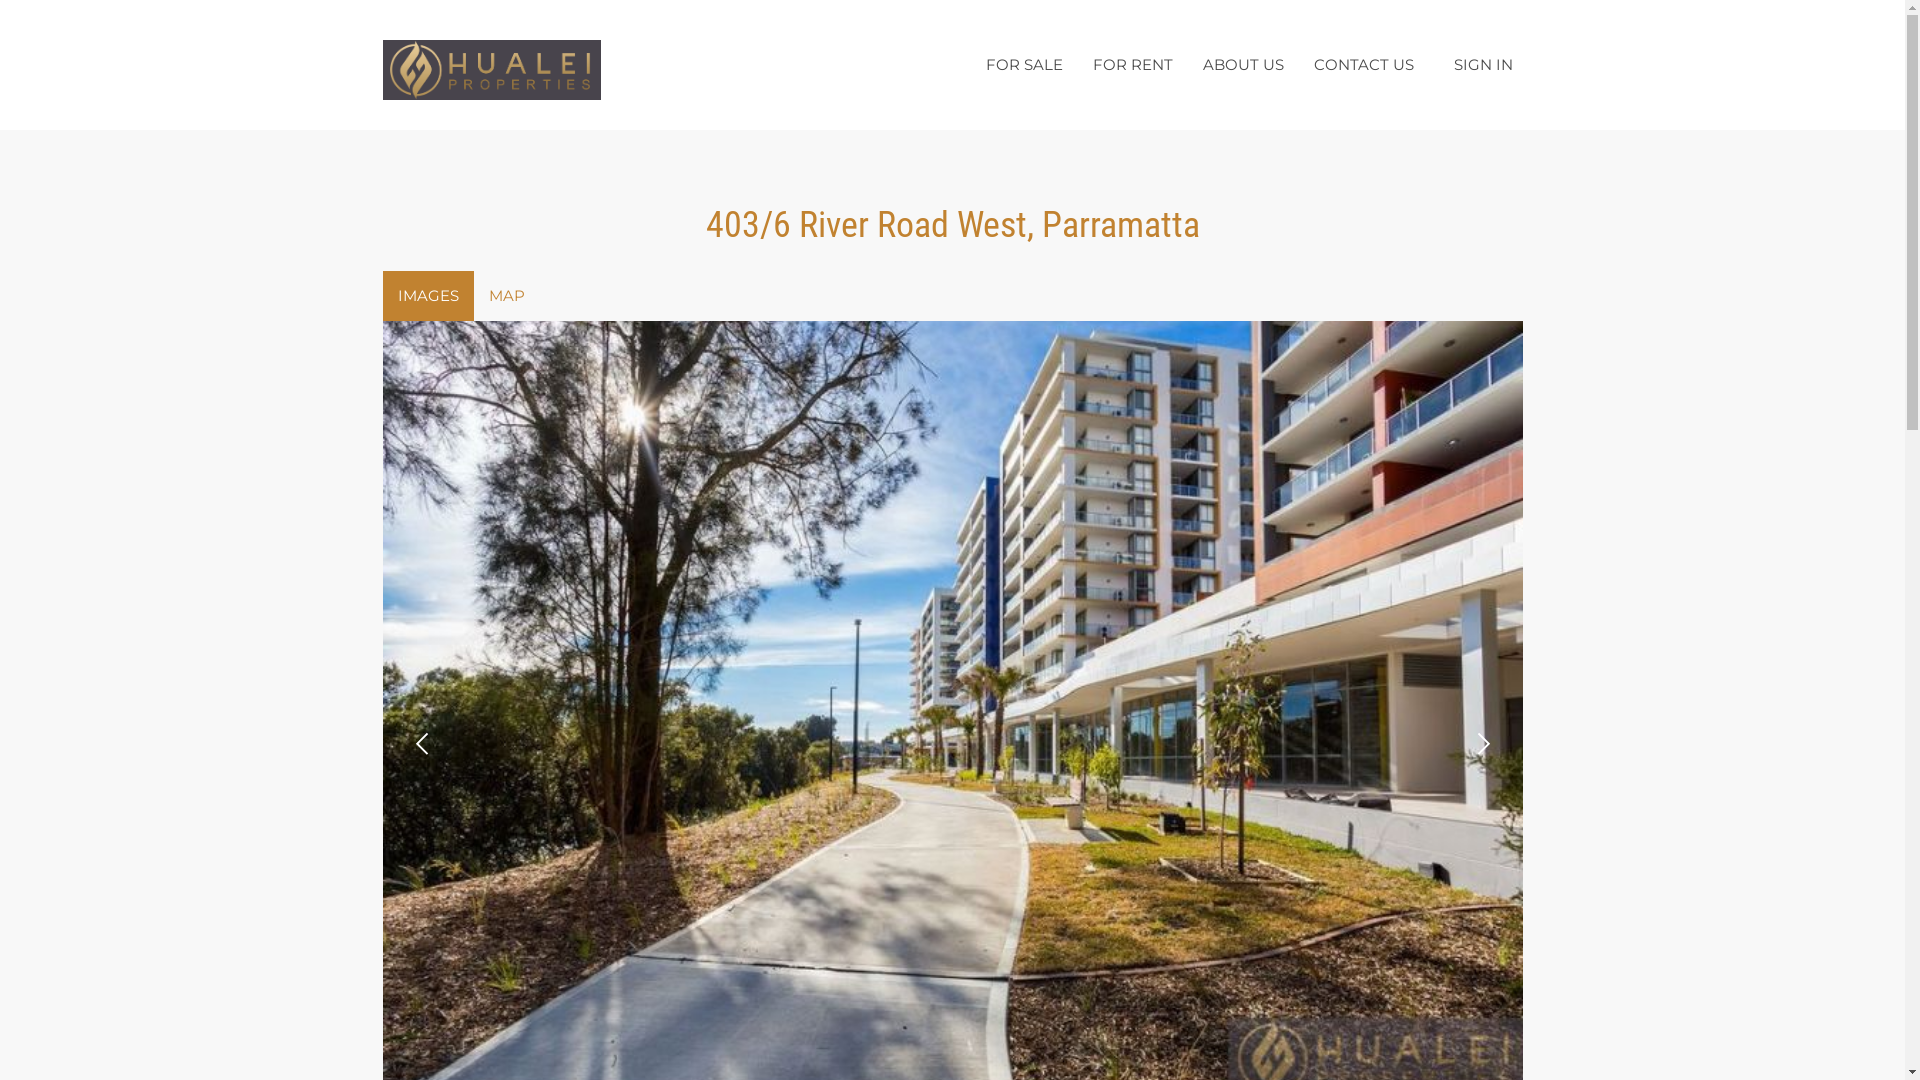 The height and width of the screenshot is (1080, 1920). What do you see at coordinates (1024, 64) in the screenshot?
I see `FOR SALE` at bounding box center [1024, 64].